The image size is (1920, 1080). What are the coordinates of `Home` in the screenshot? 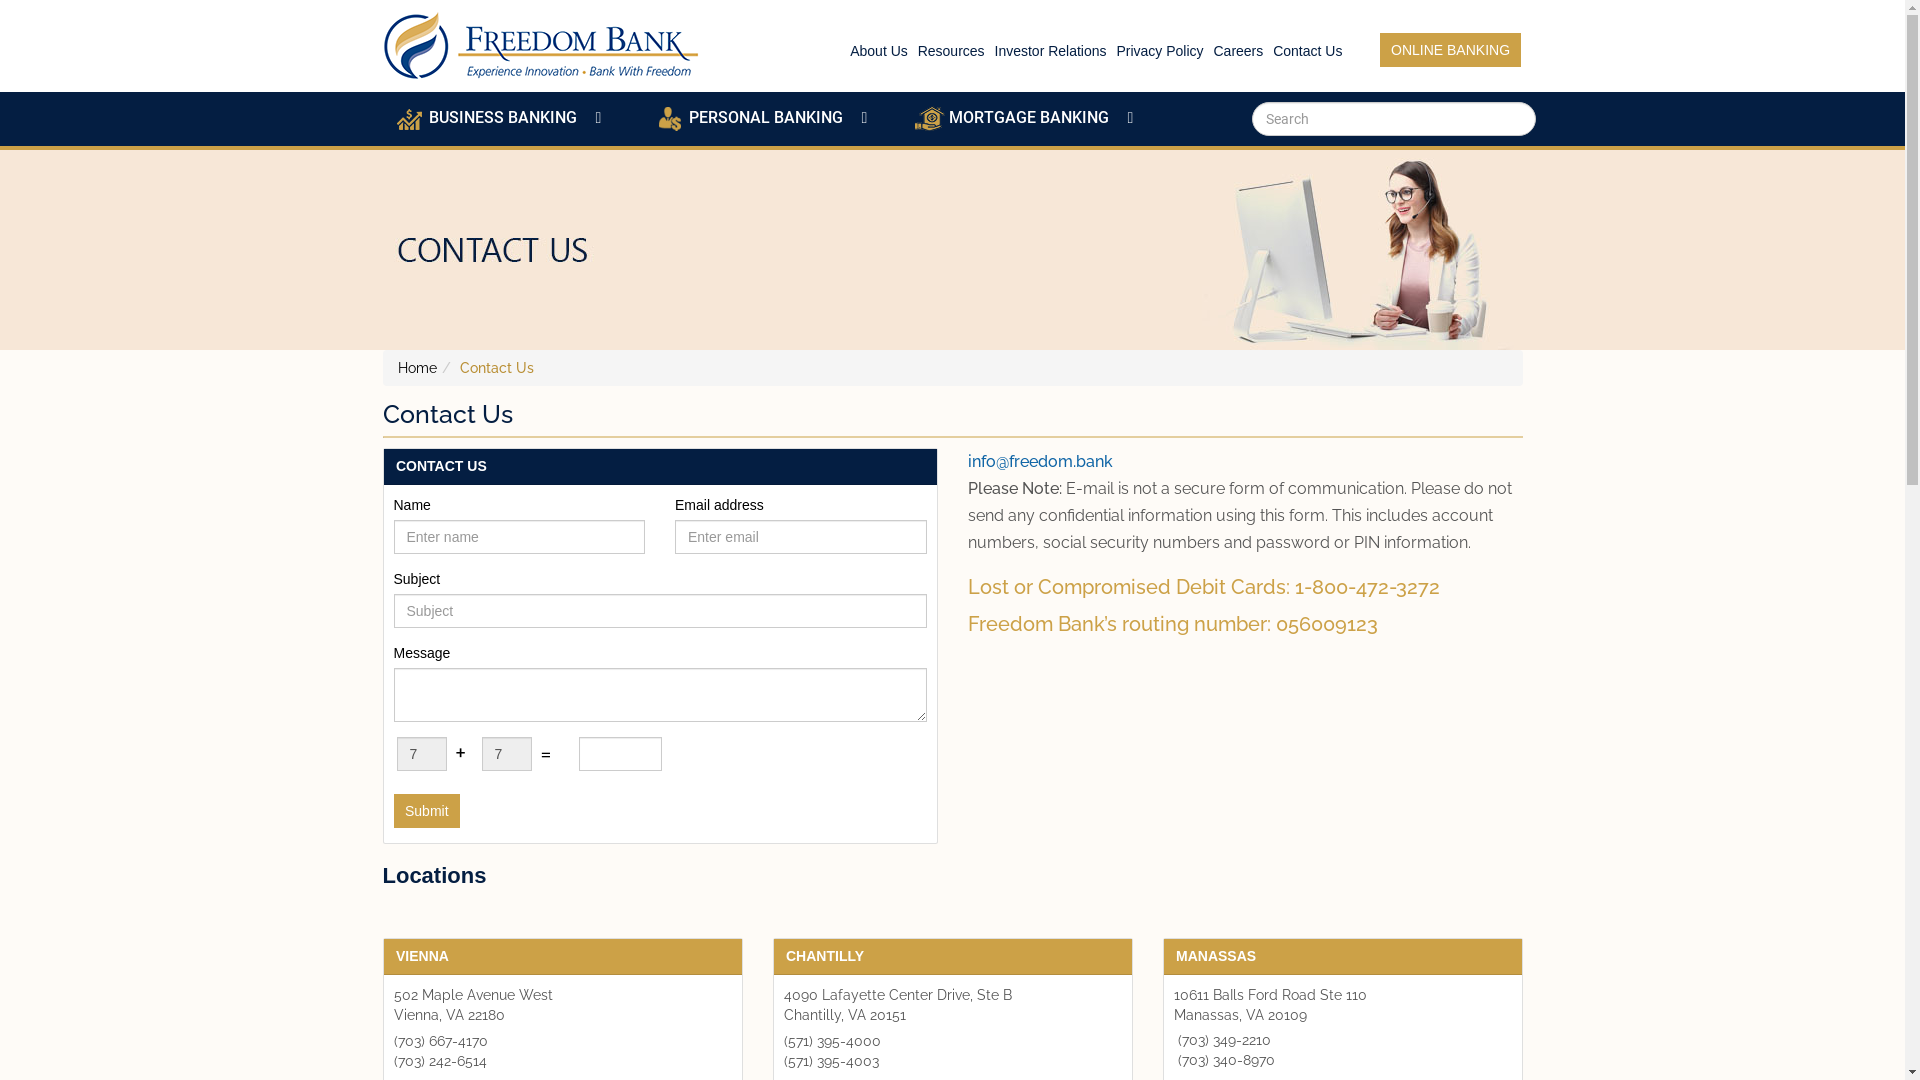 It's located at (418, 368).